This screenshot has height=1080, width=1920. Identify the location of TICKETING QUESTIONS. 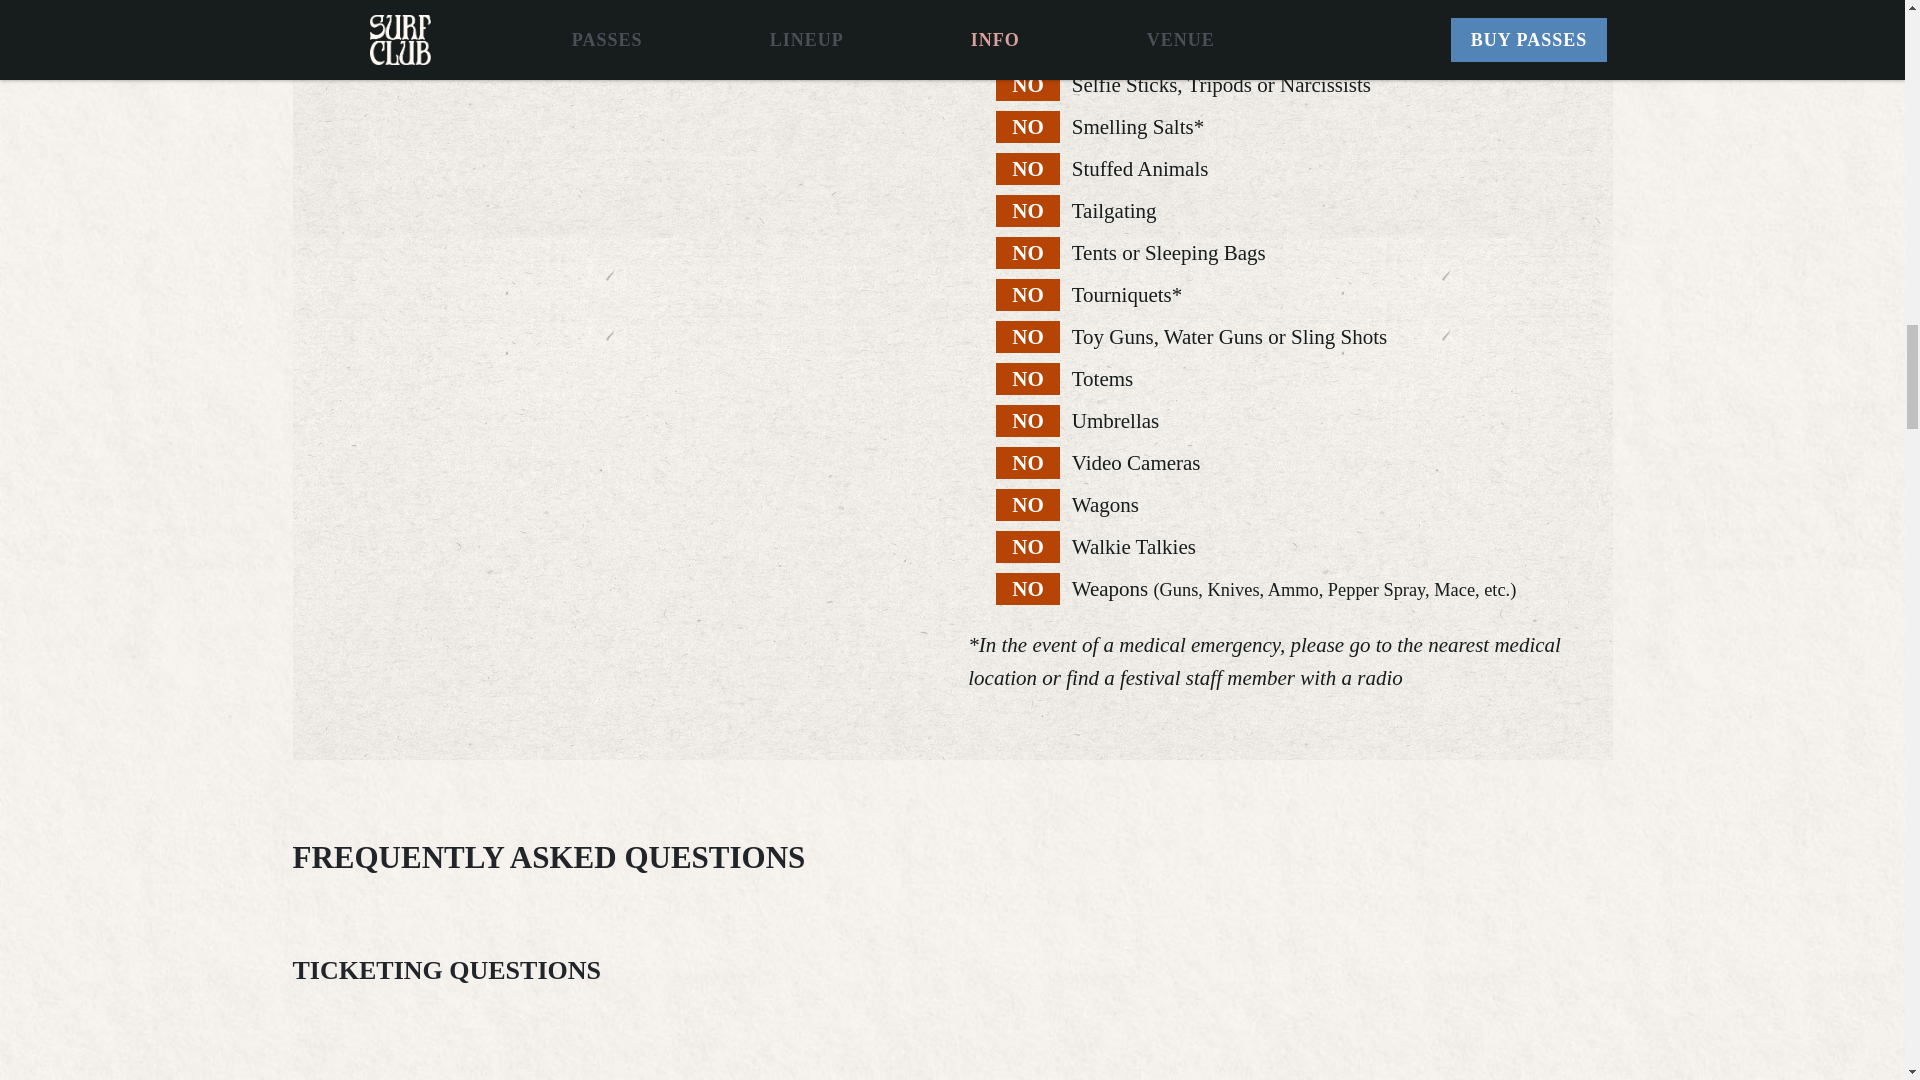
(952, 970).